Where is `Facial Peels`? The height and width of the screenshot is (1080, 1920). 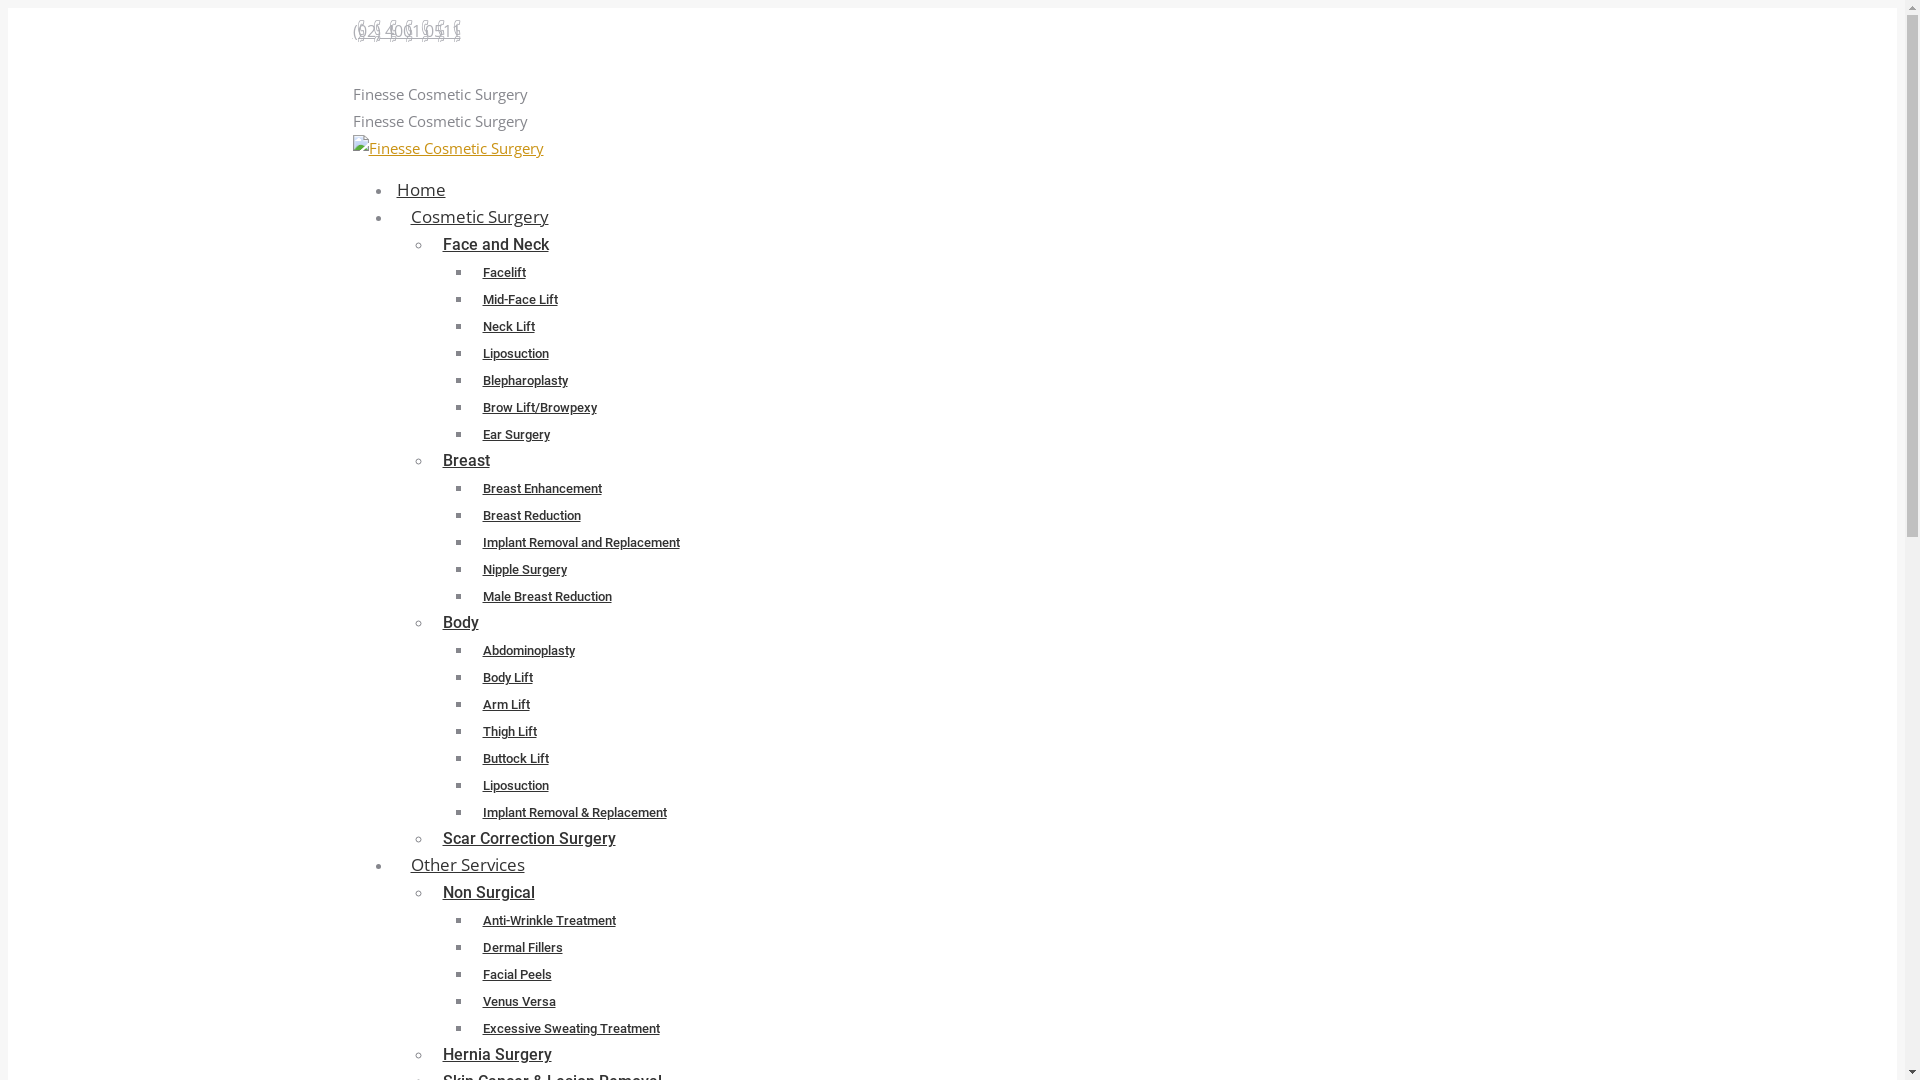
Facial Peels is located at coordinates (516, 973).